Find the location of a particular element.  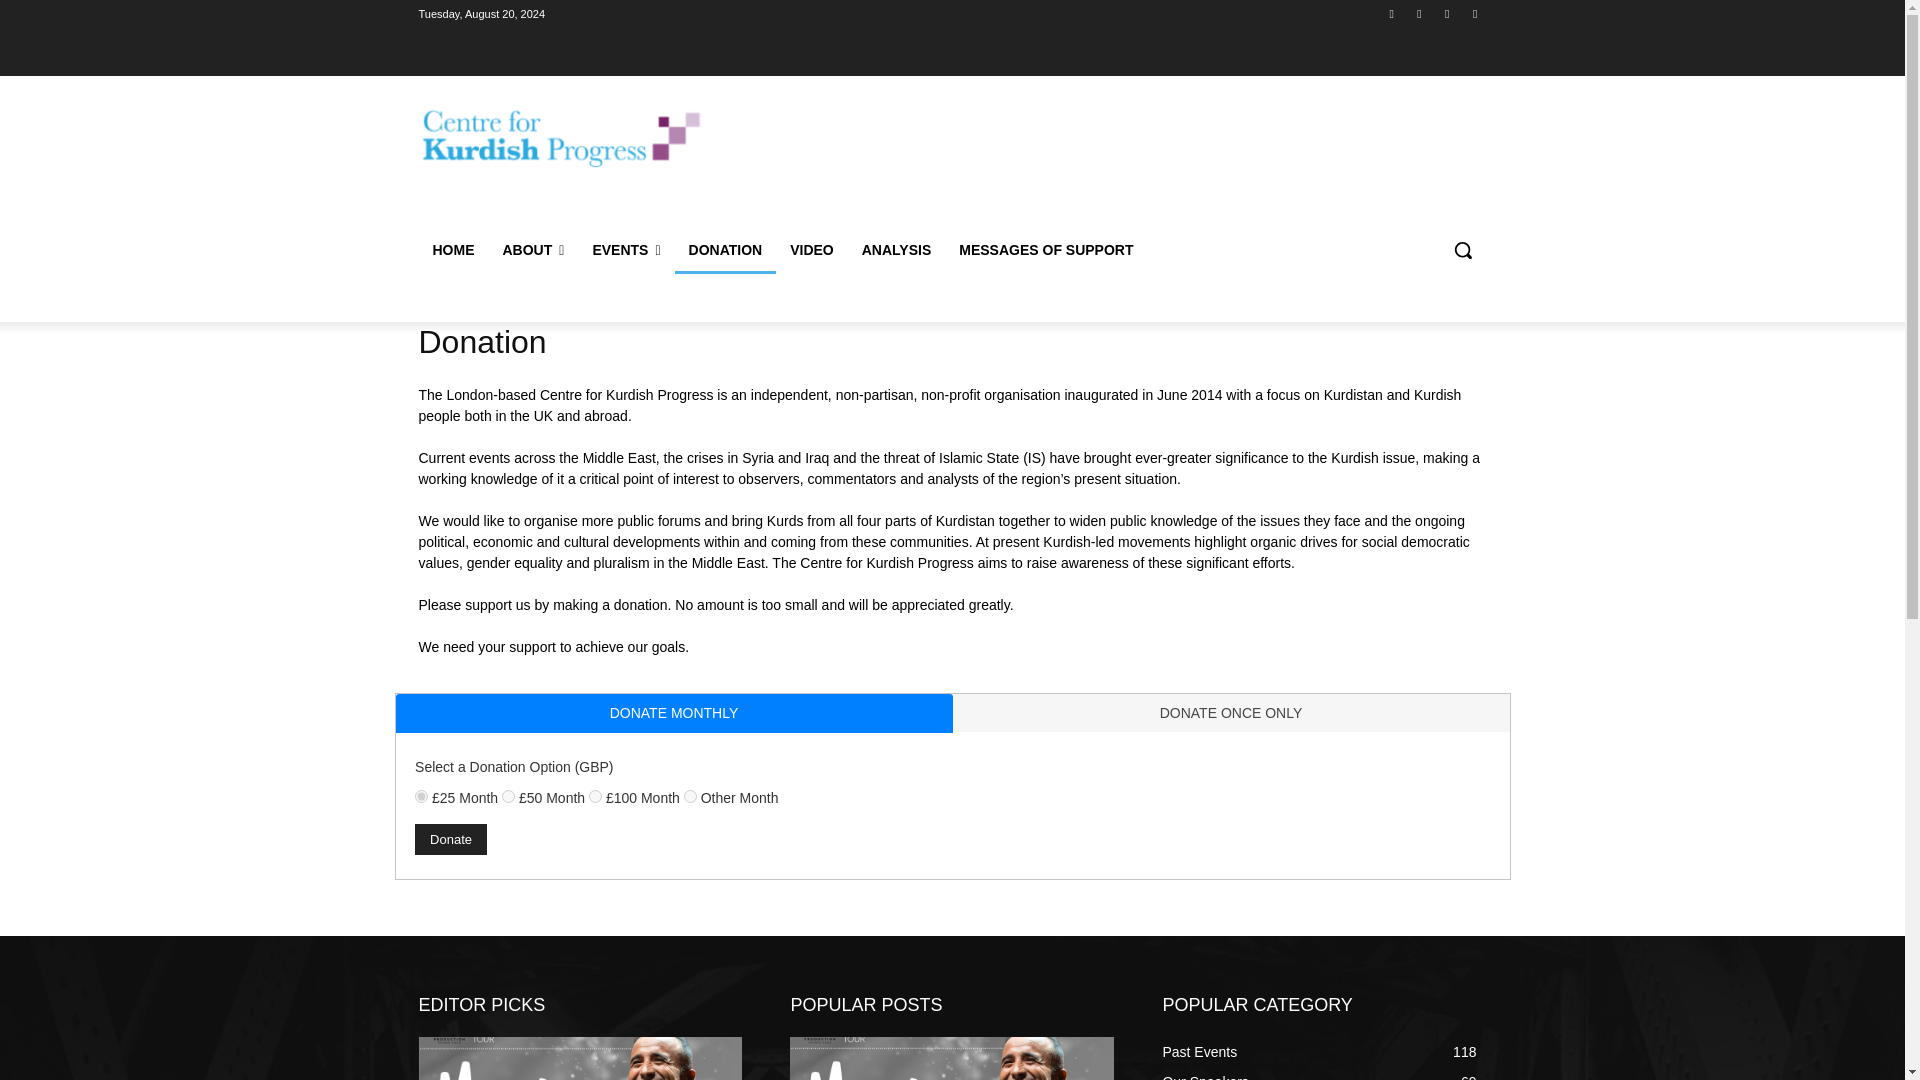

100 is located at coordinates (596, 796).